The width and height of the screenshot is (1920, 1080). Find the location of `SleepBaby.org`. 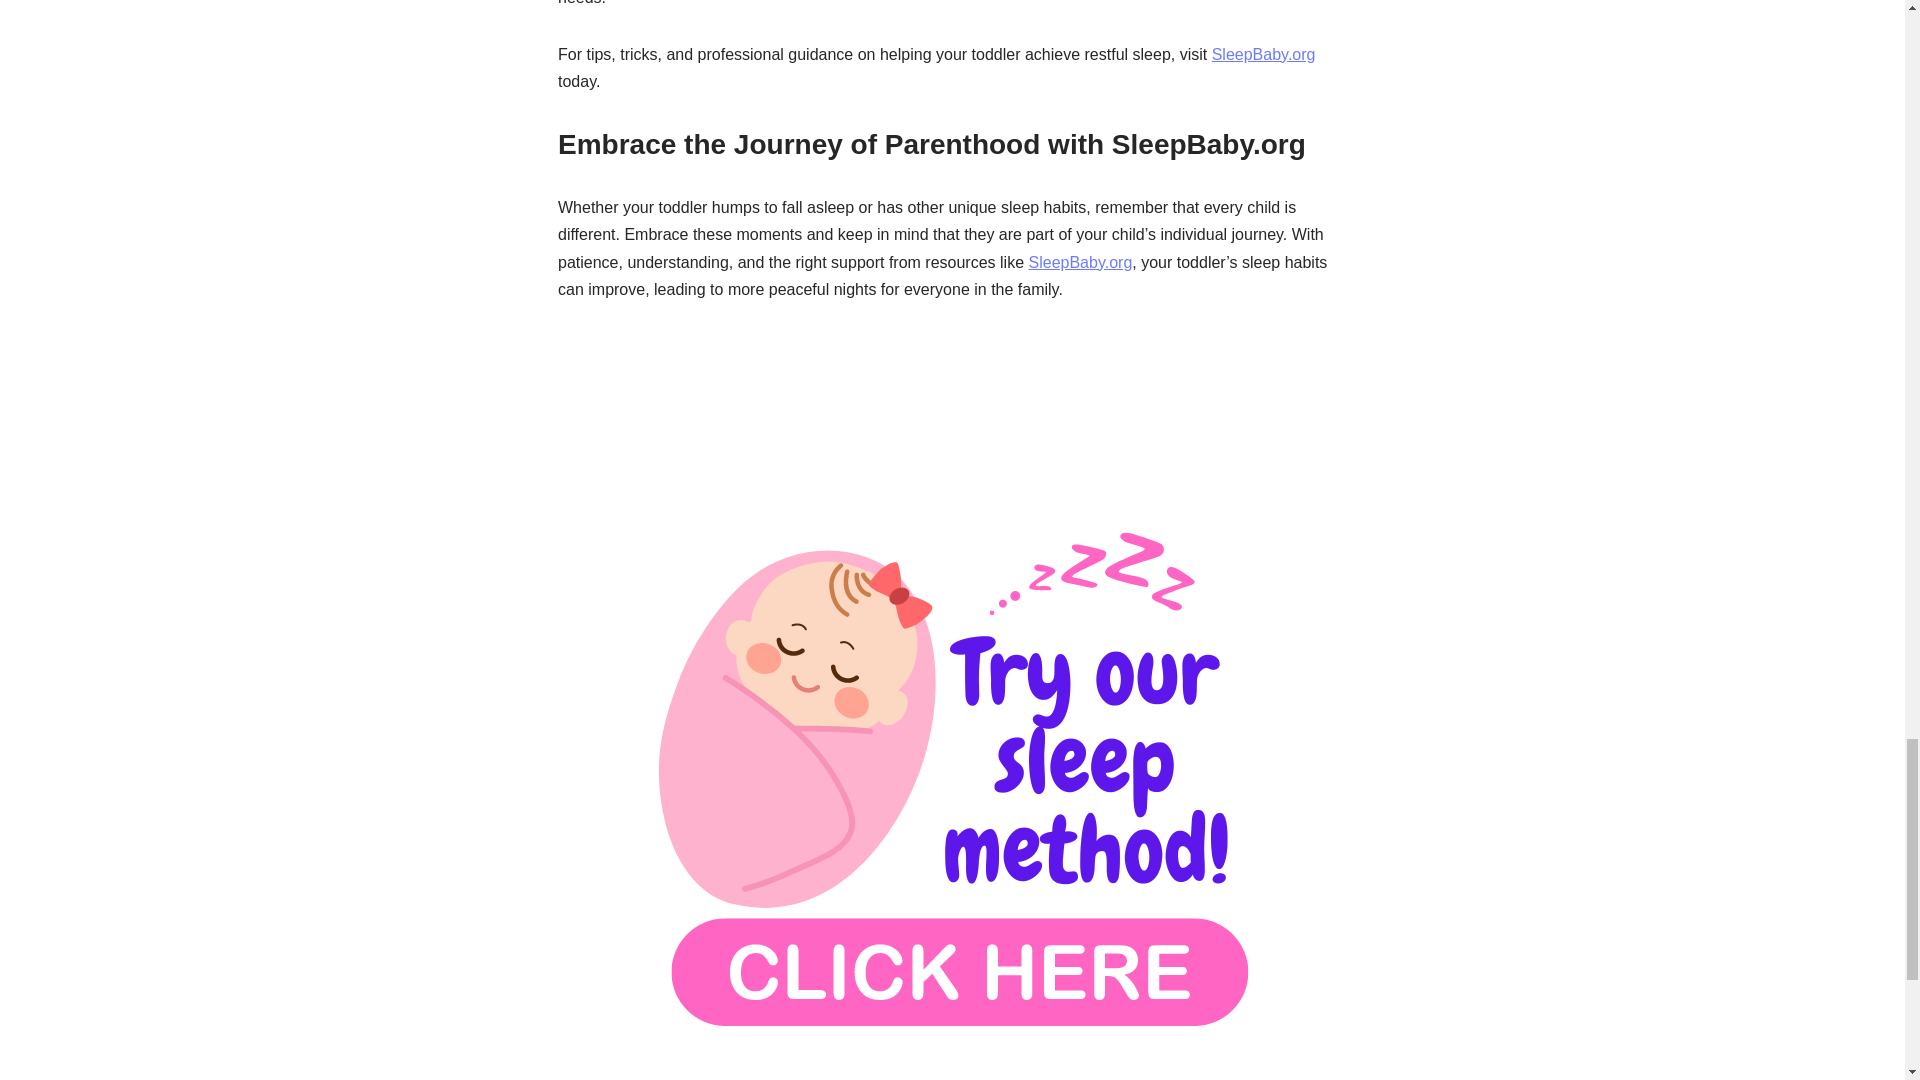

SleepBaby.org is located at coordinates (1080, 262).